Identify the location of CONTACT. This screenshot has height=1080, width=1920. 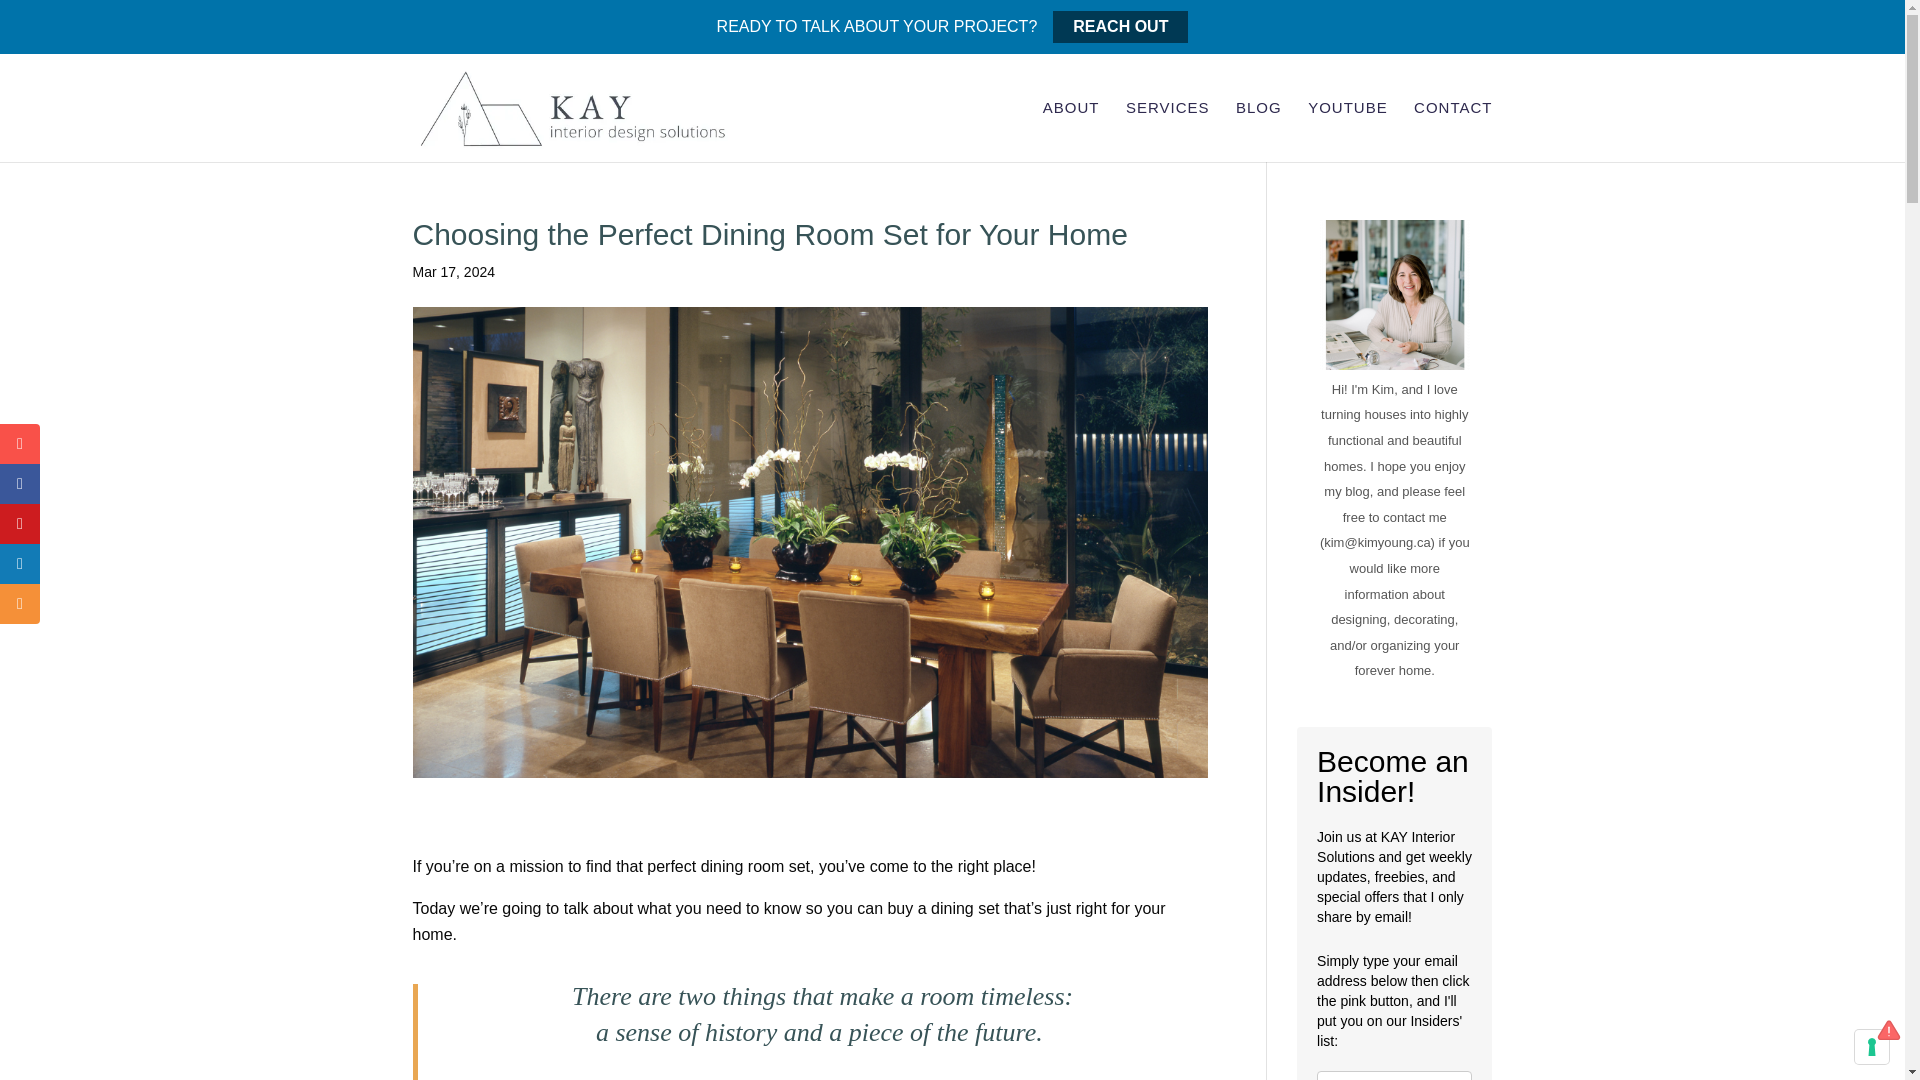
(1452, 132).